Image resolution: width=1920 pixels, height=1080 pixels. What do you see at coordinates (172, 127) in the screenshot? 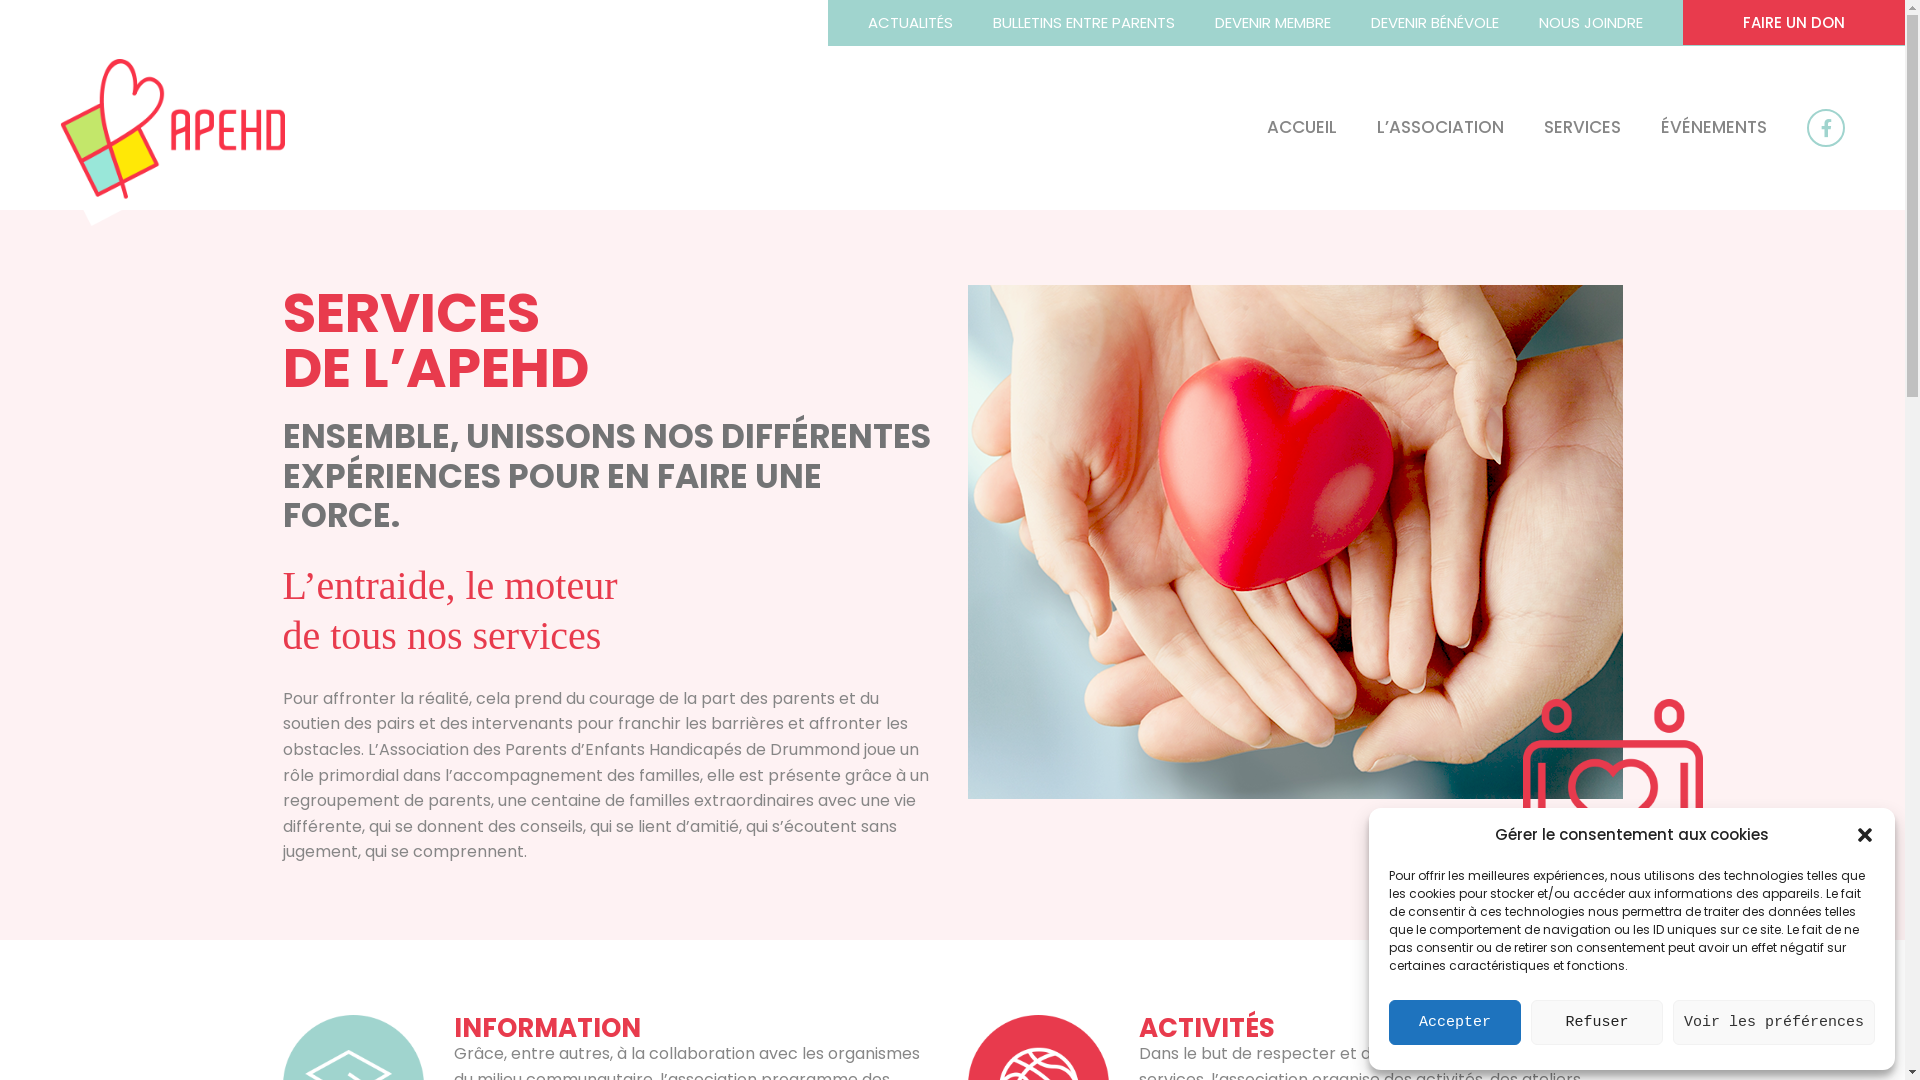
I see `APEHD` at bounding box center [172, 127].